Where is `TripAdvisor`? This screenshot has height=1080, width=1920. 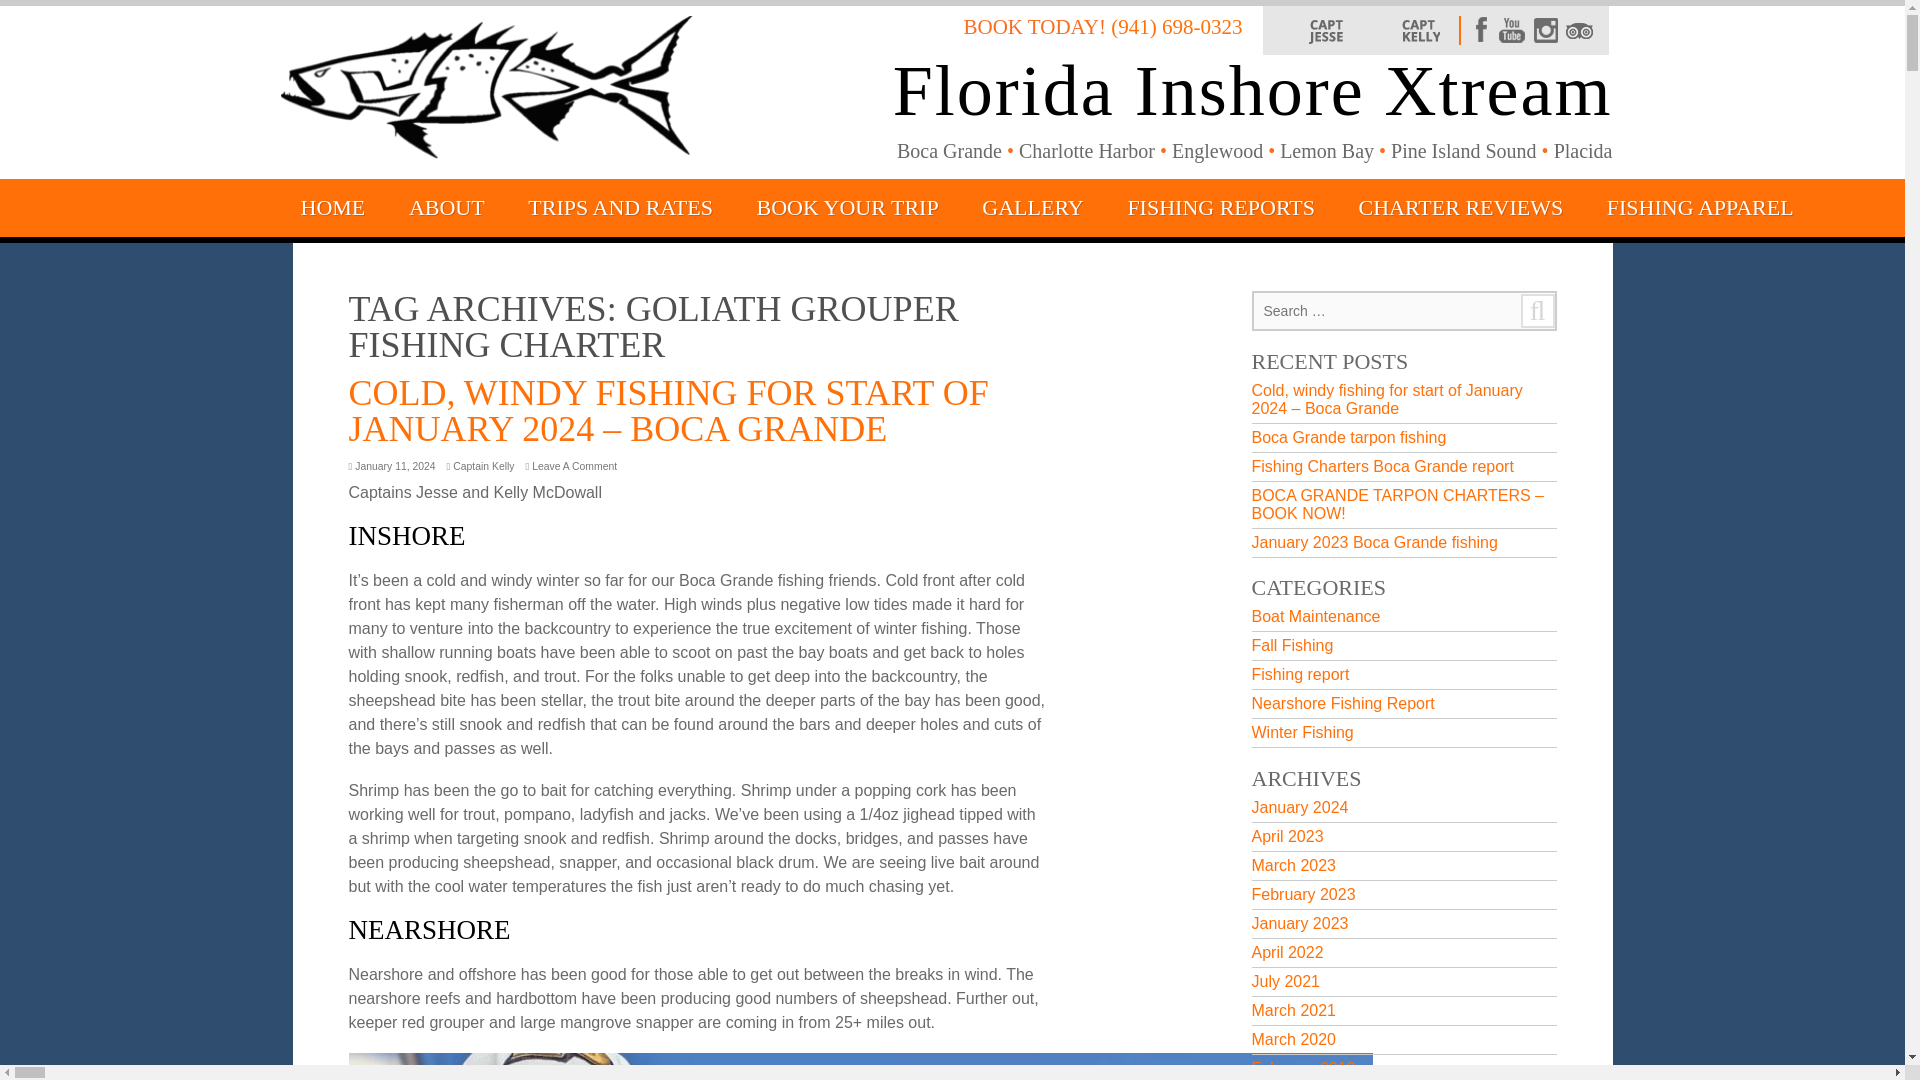
TripAdvisor is located at coordinates (1578, 30).